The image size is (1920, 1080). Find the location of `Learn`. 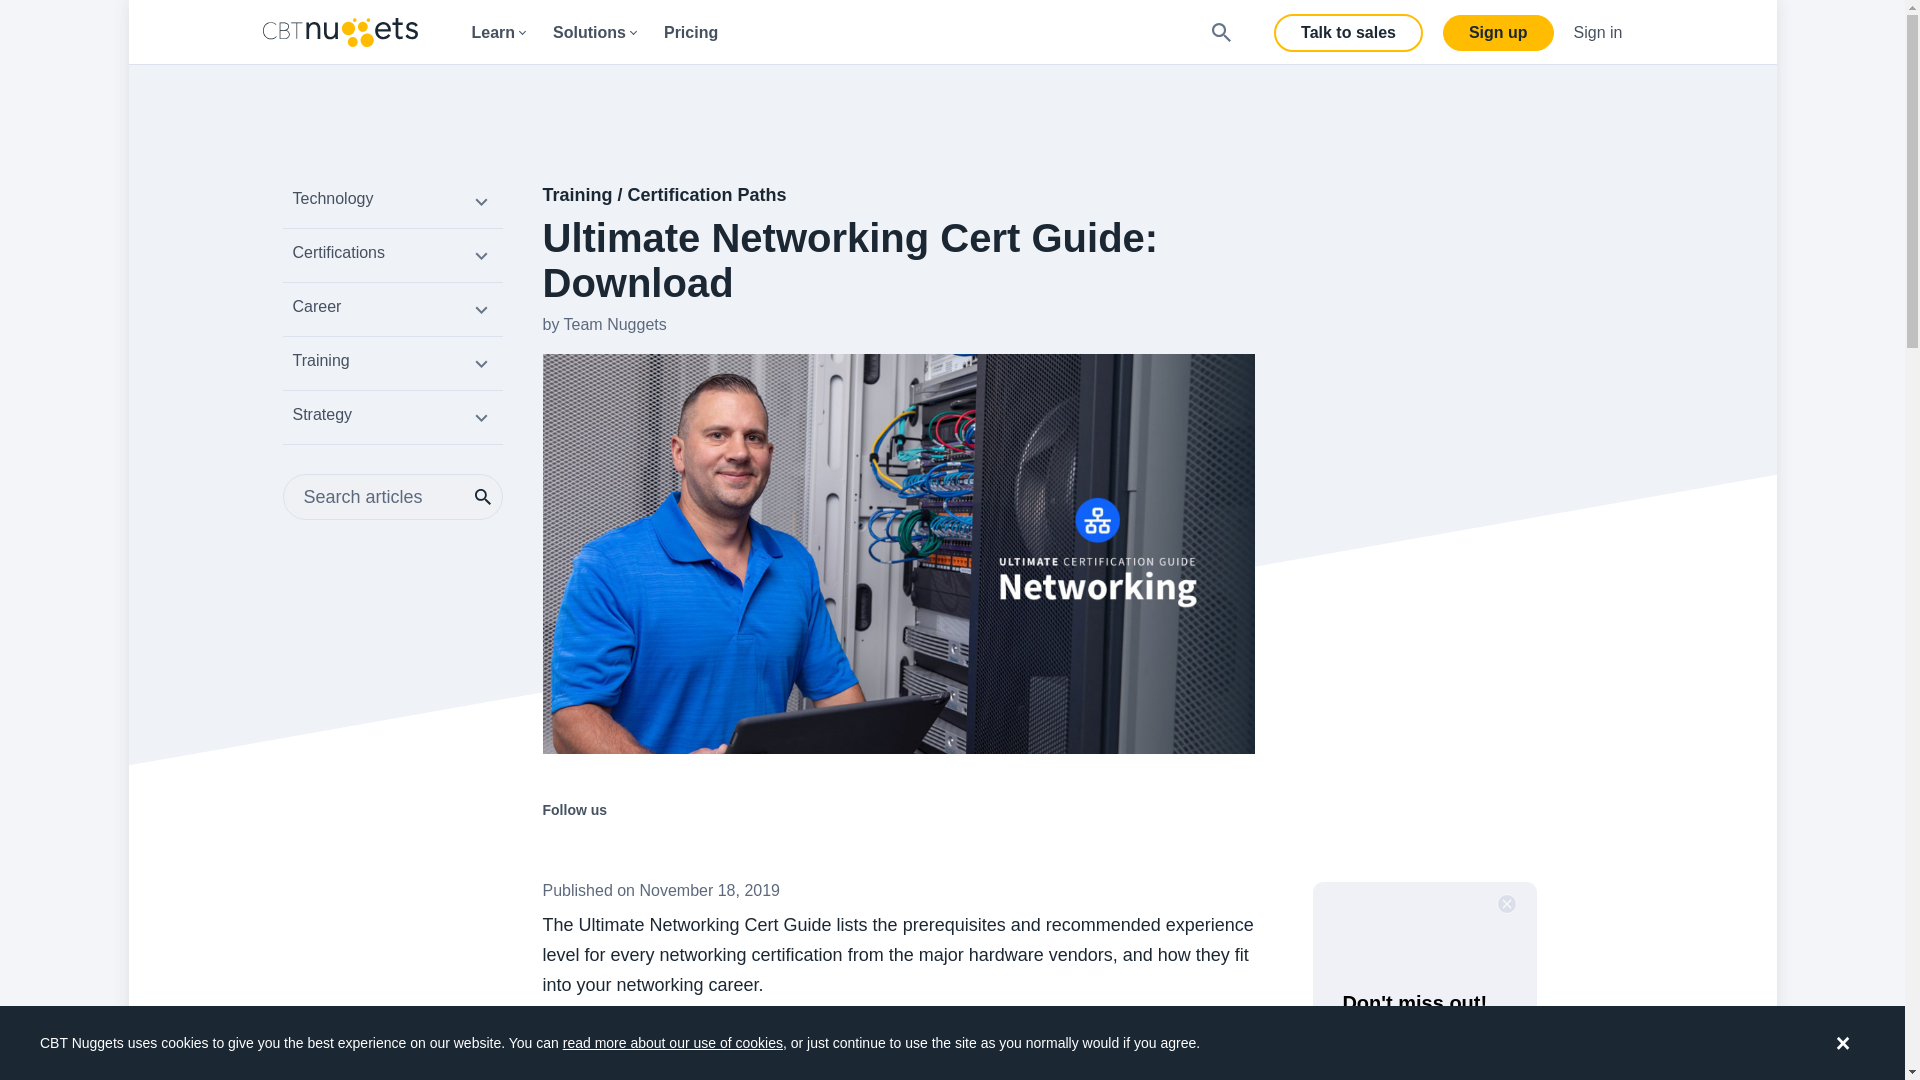

Learn is located at coordinates (498, 32).